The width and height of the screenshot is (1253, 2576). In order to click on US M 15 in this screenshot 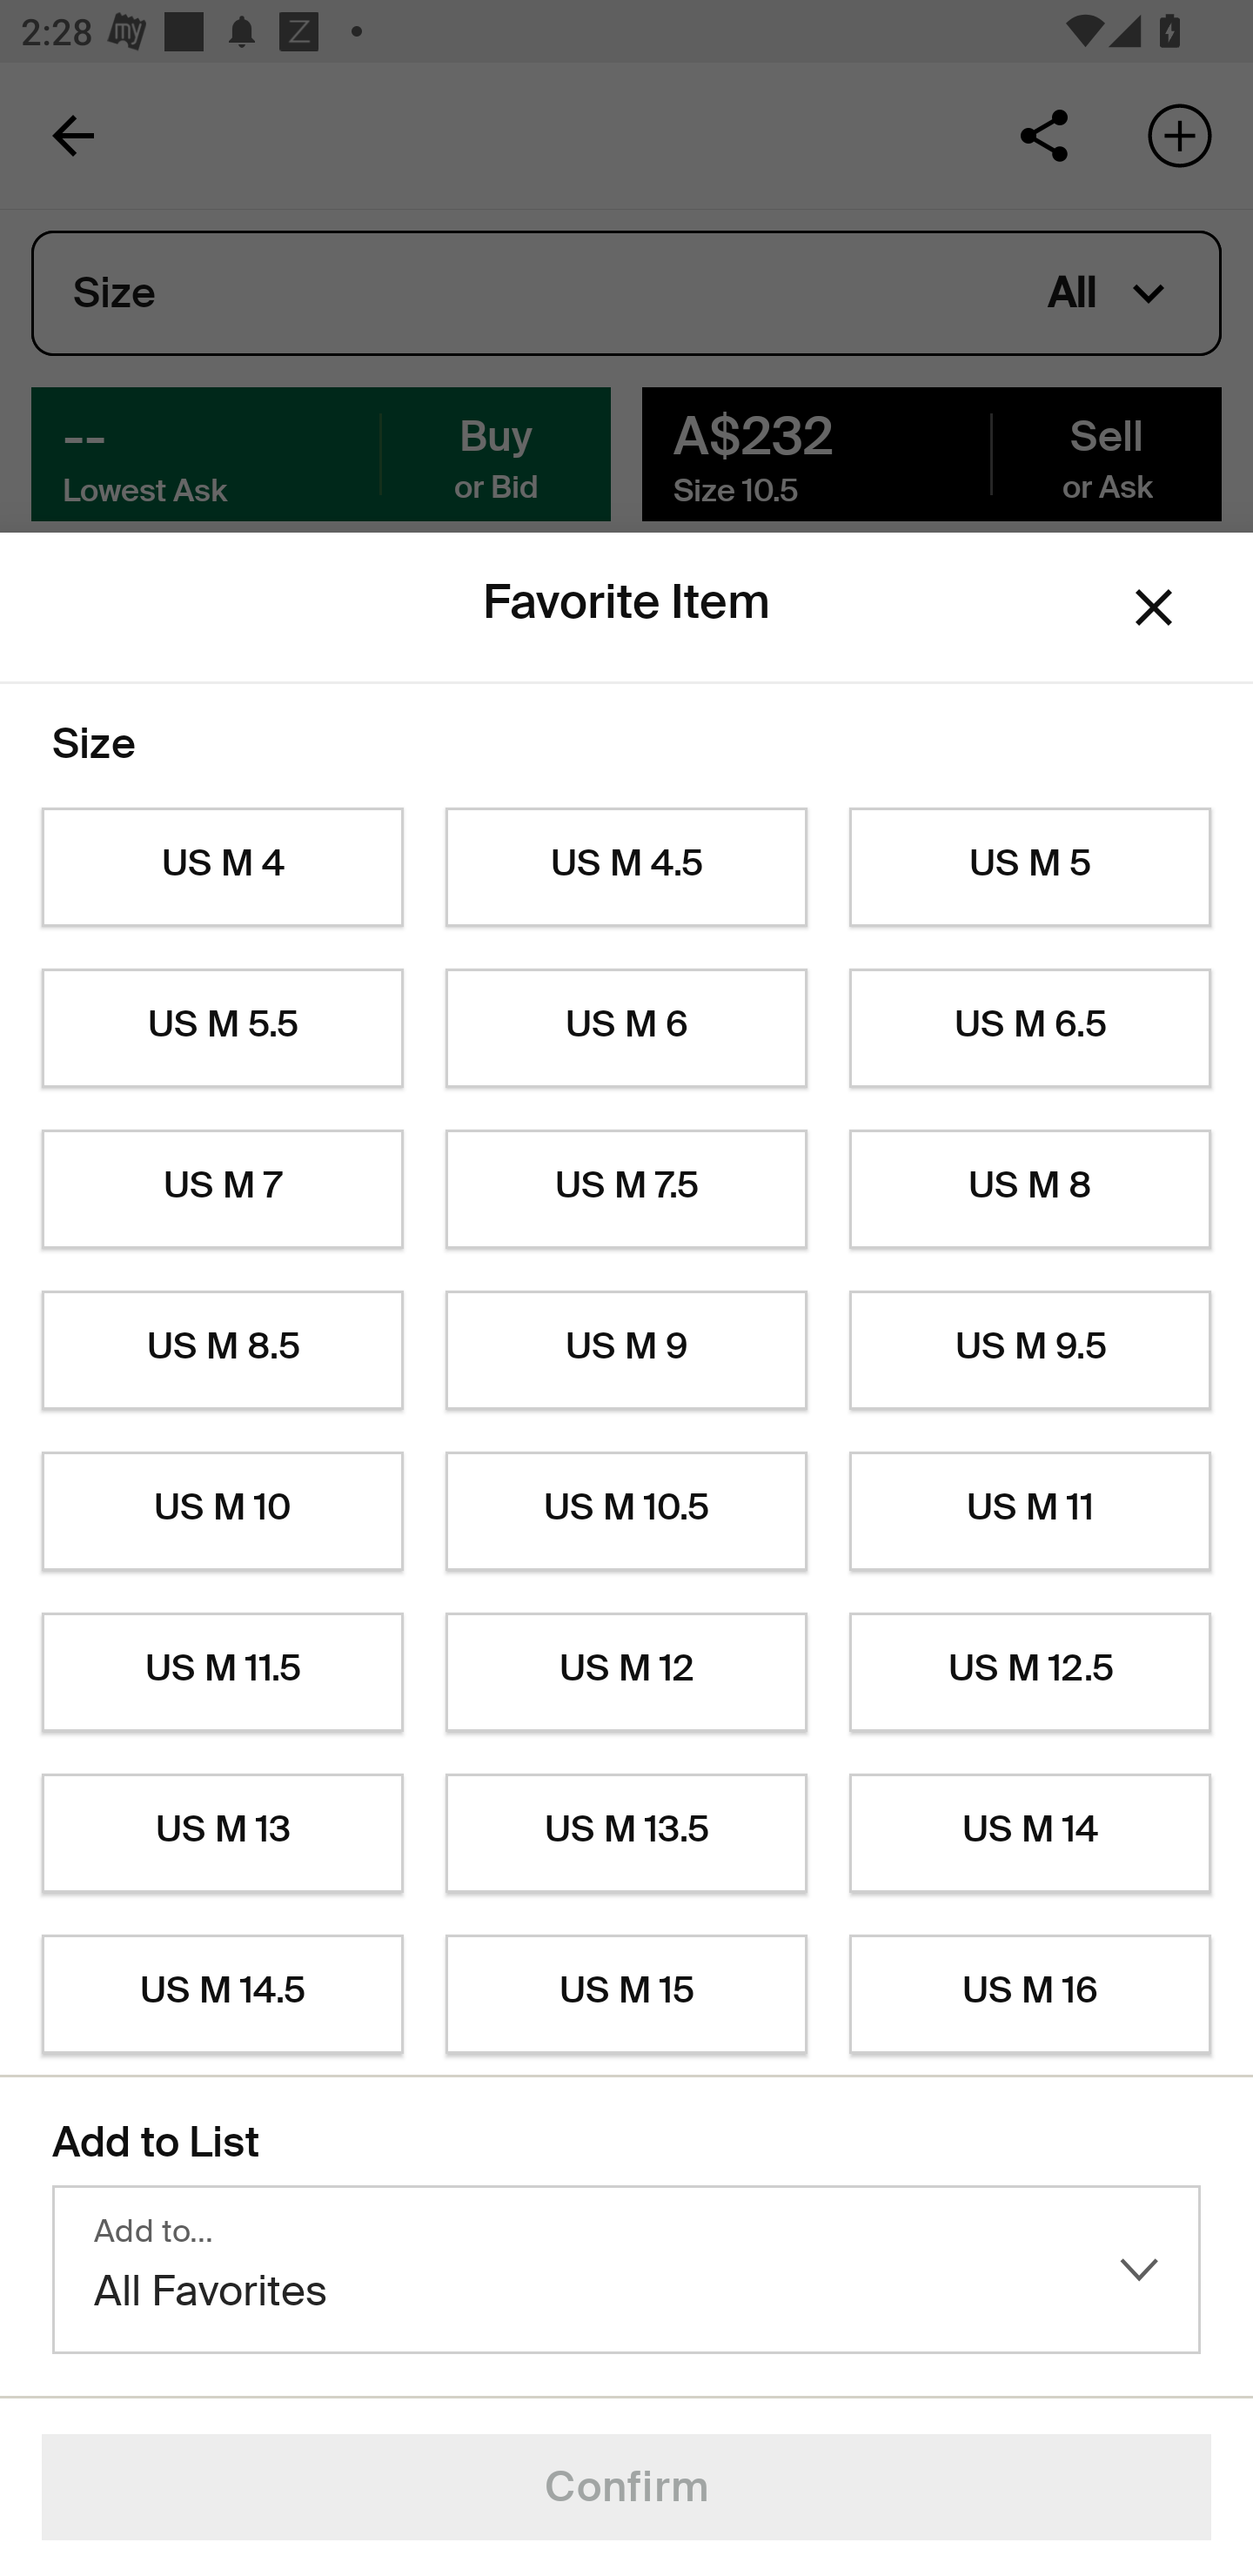, I will do `click(626, 1995)`.